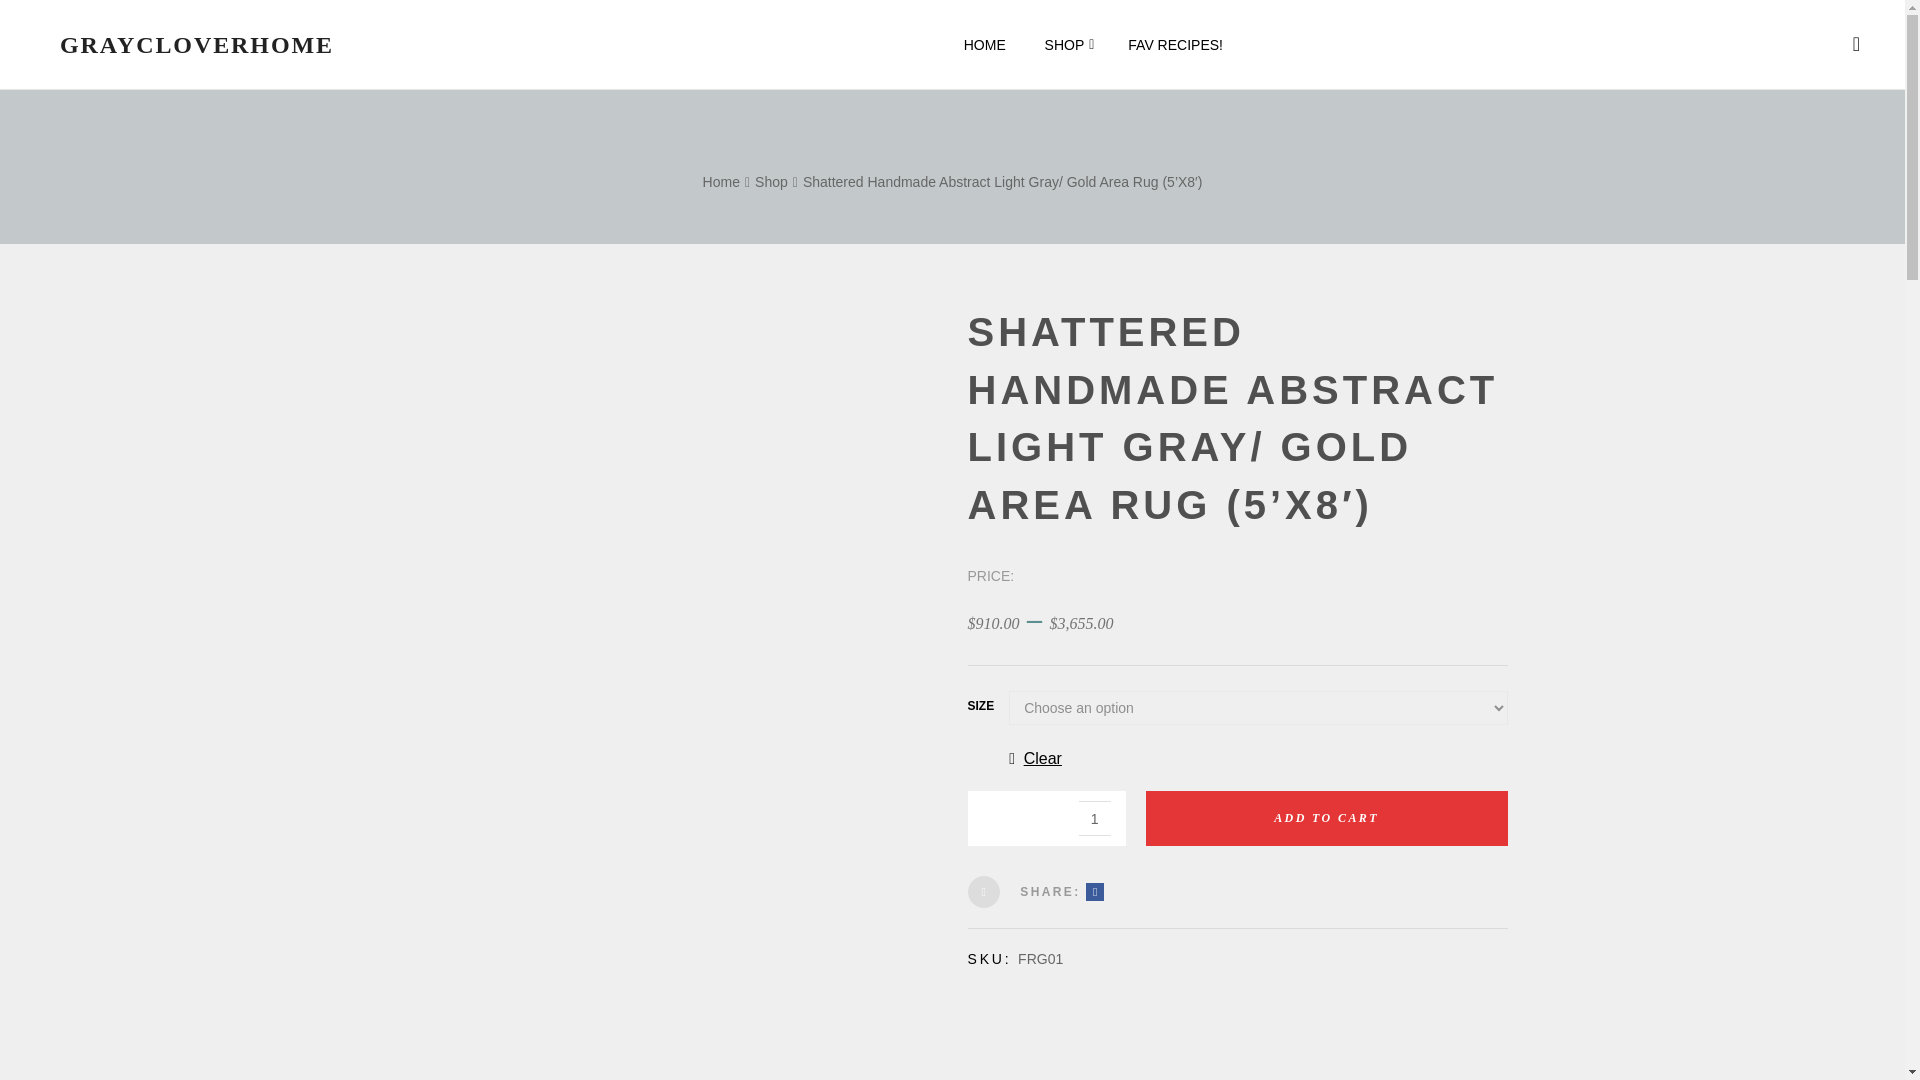 The width and height of the screenshot is (1920, 1080). I want to click on Clear, so click(1258, 758).